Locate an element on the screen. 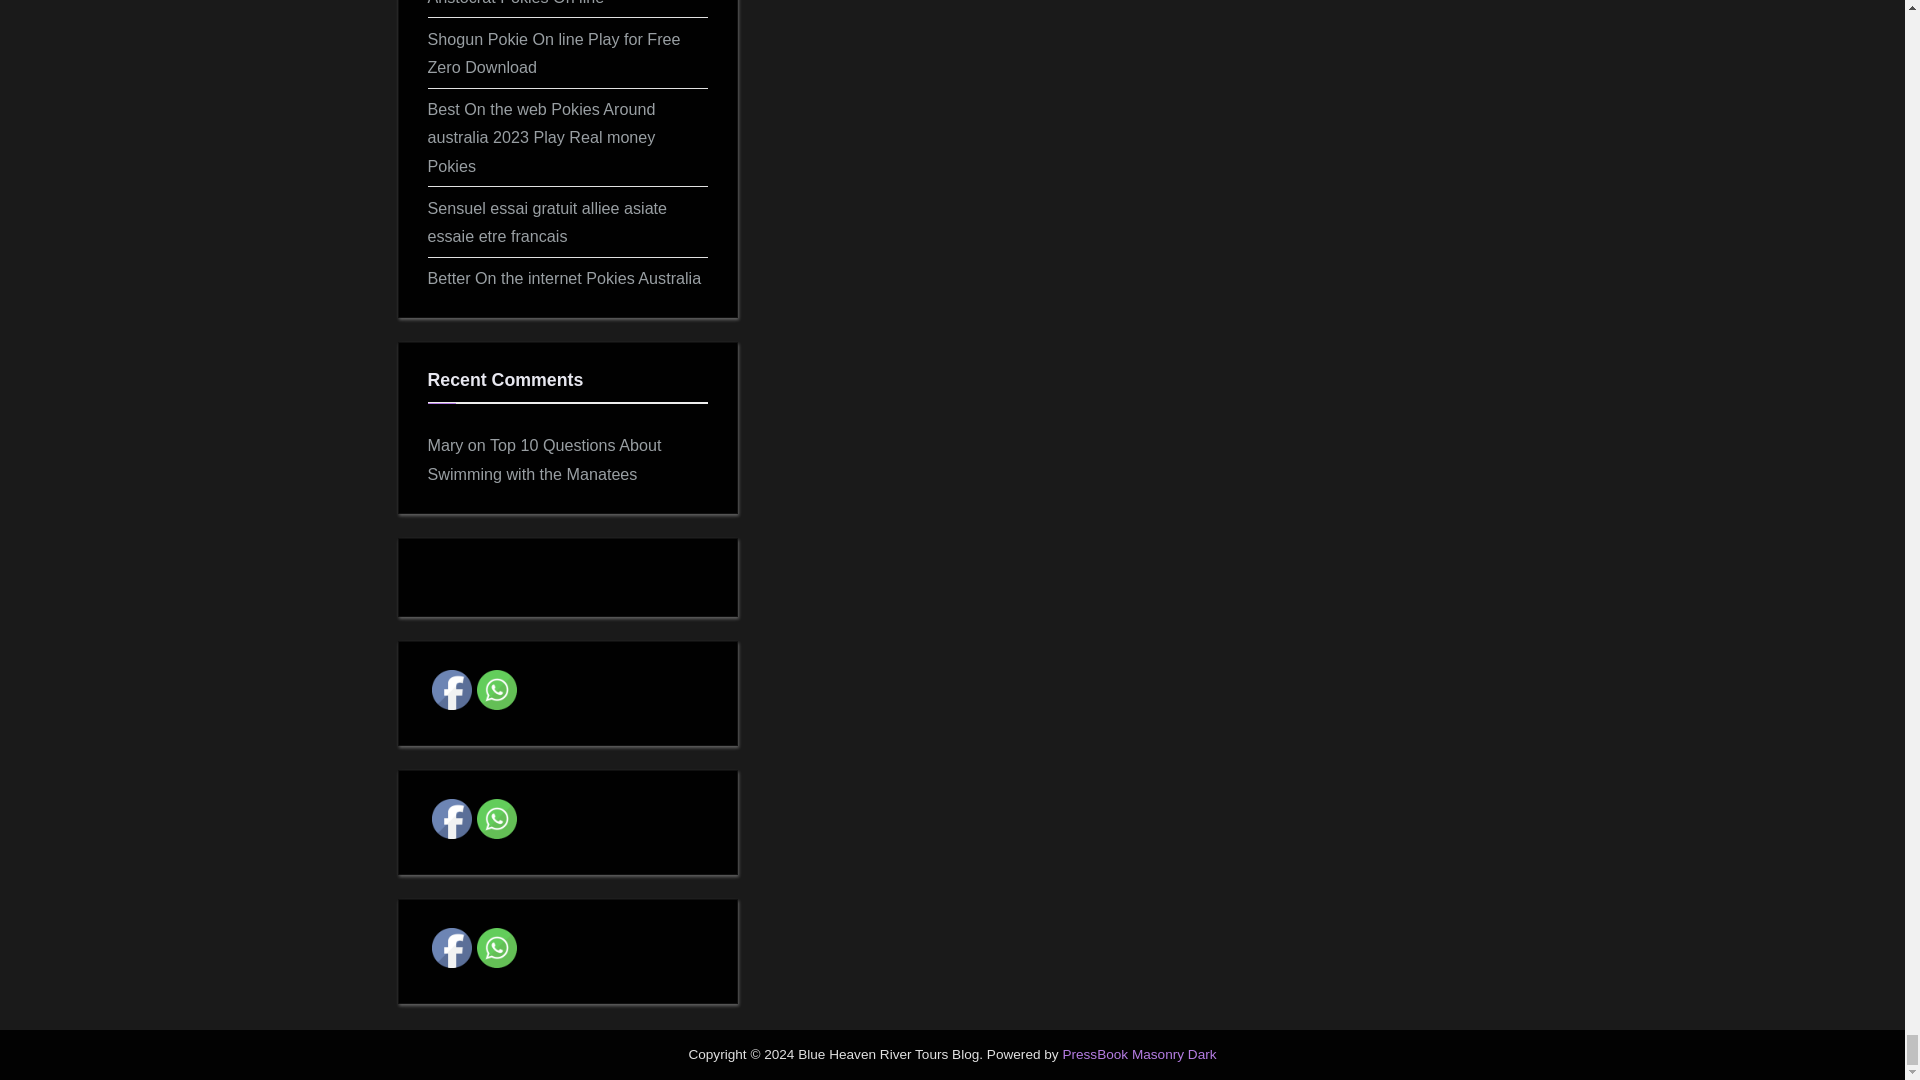  WhatsApp is located at coordinates (496, 947).